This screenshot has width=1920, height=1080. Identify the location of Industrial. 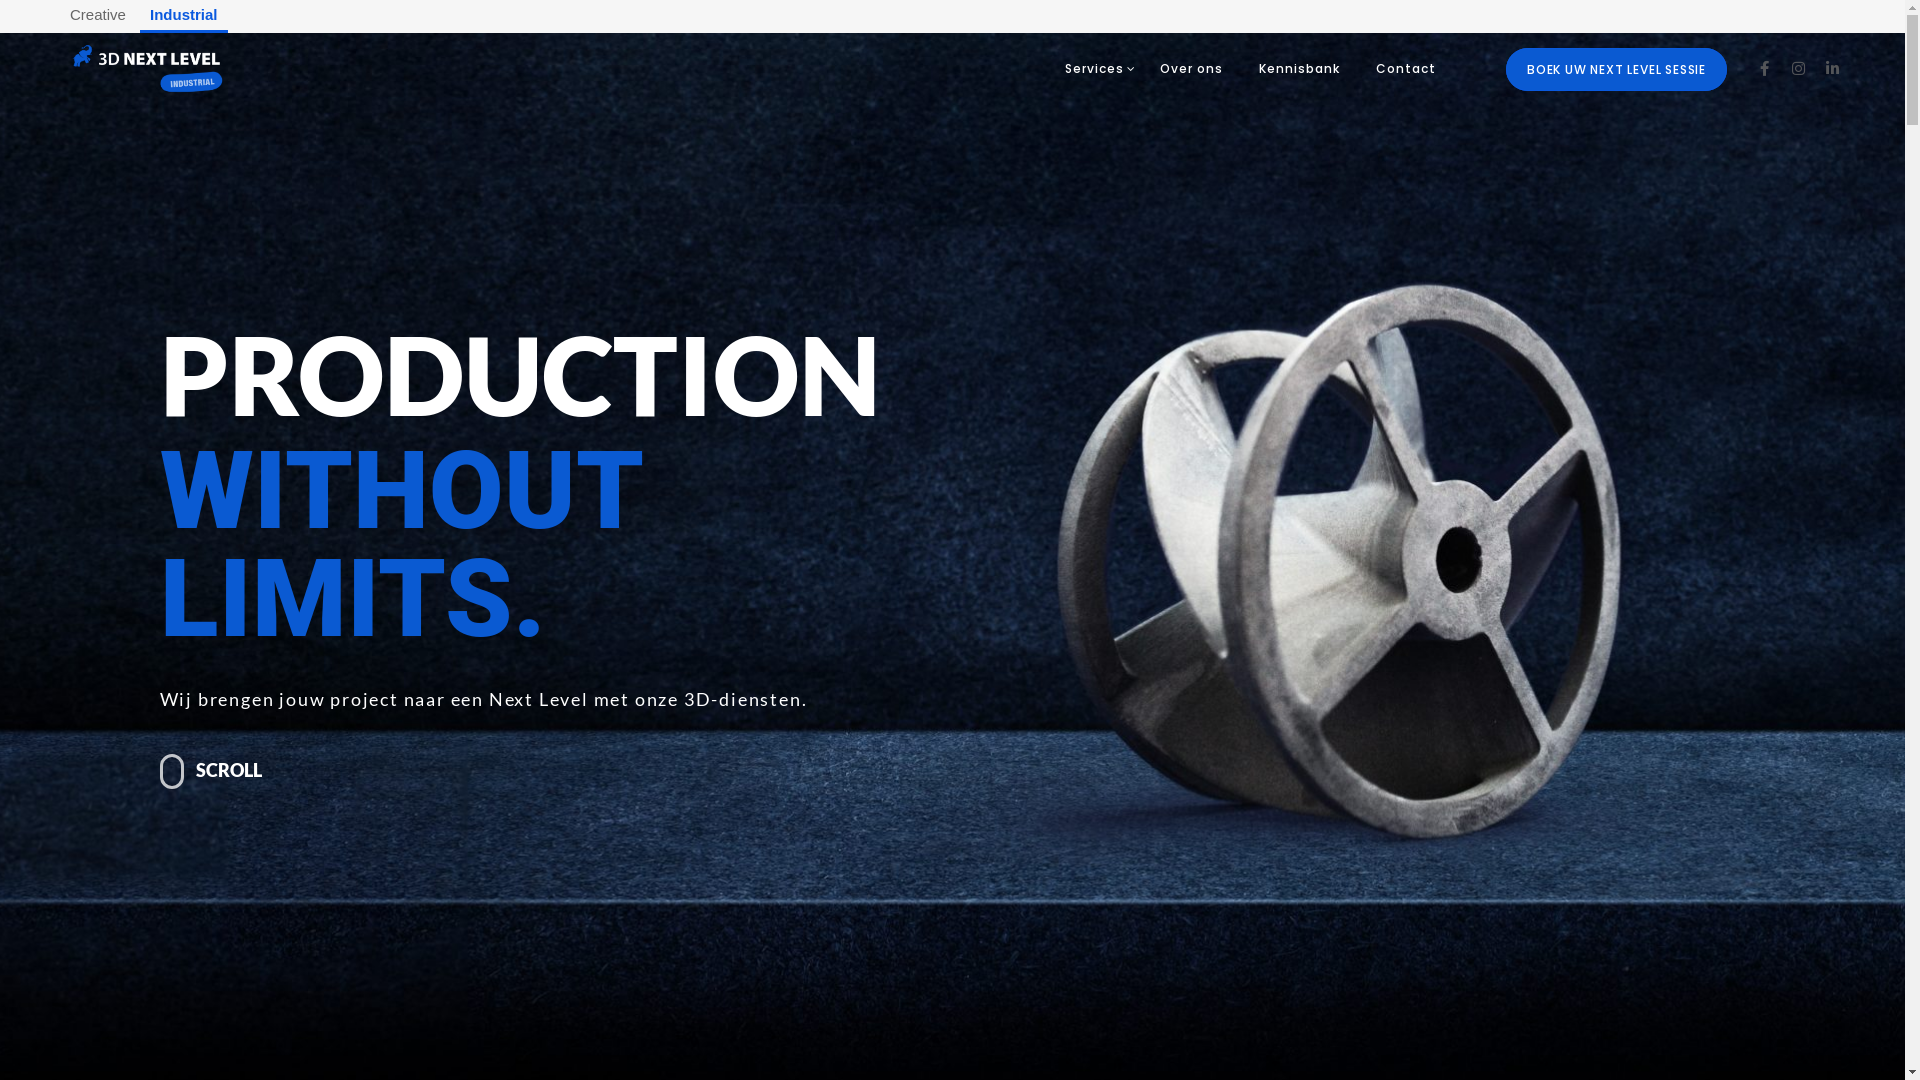
(184, 16).